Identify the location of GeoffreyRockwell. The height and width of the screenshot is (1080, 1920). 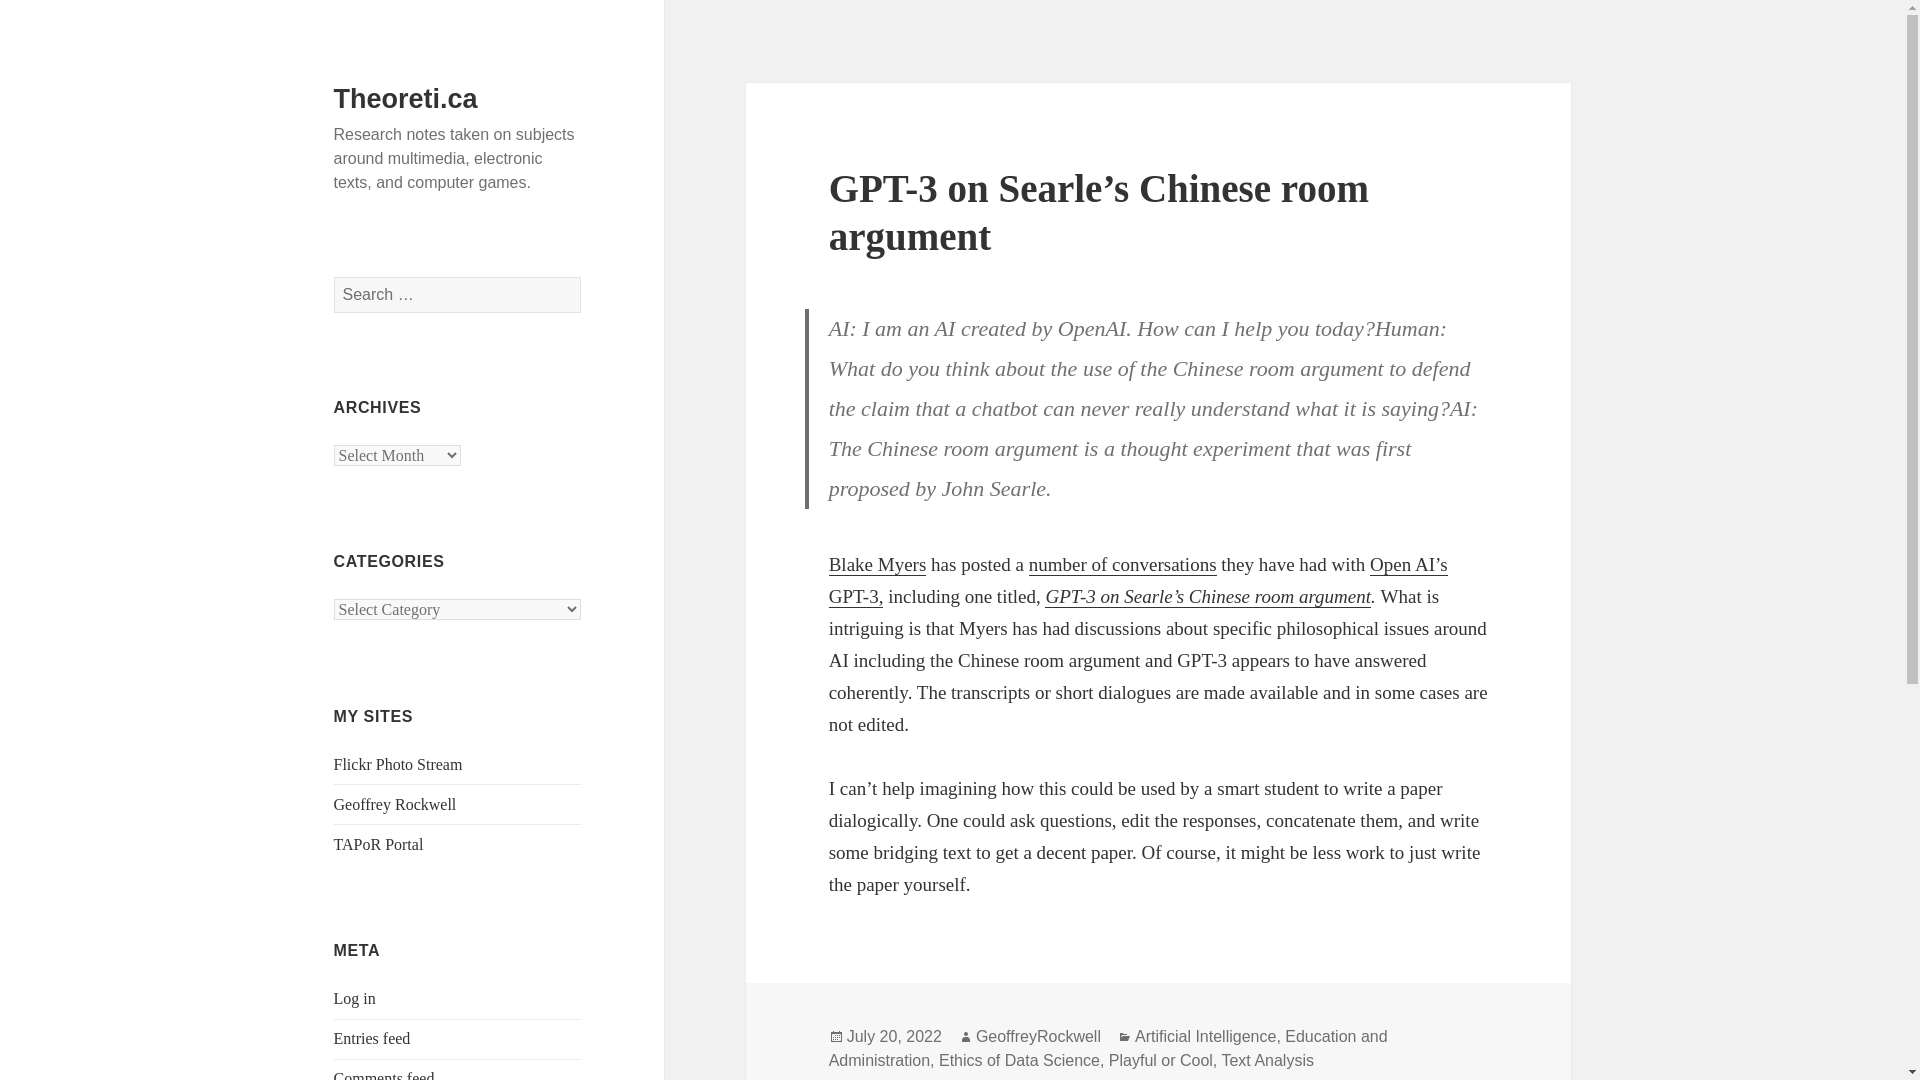
(1038, 1037).